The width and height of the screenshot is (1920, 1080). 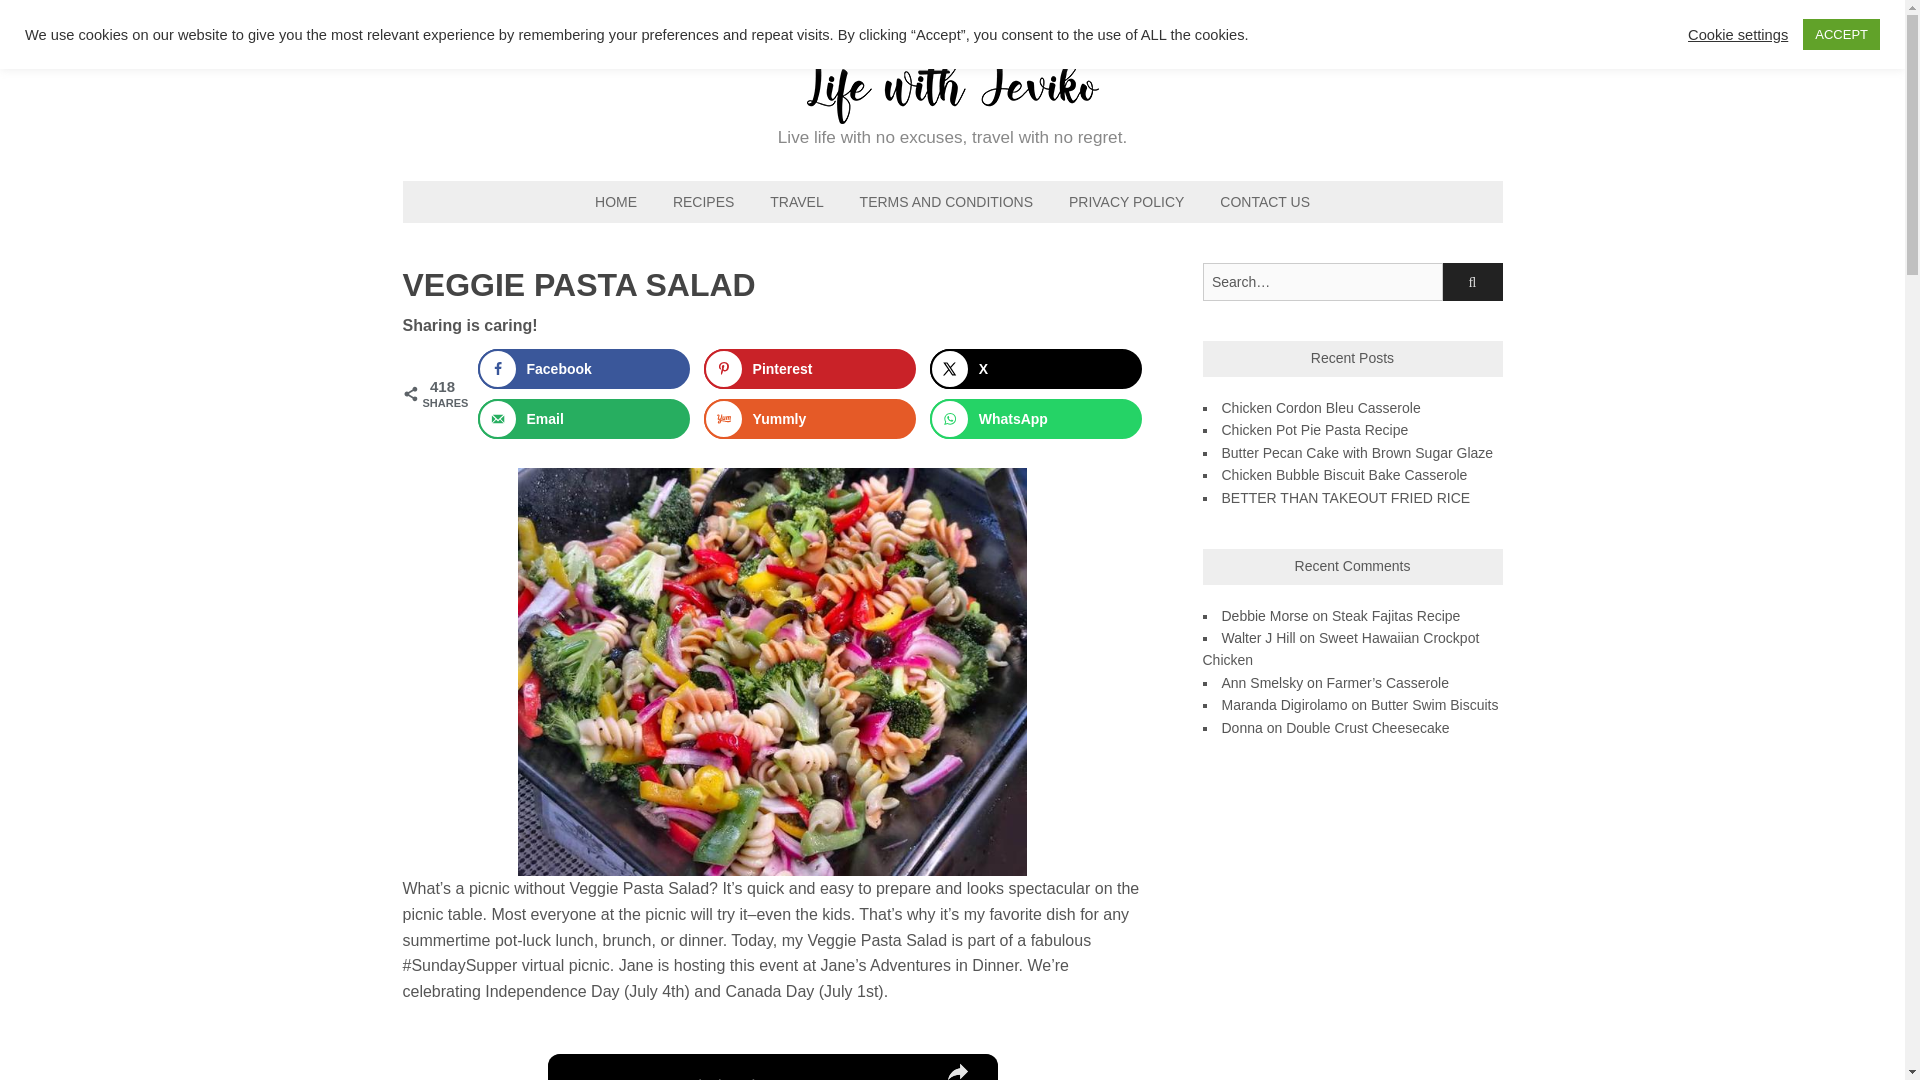 I want to click on Send over email, so click(x=584, y=418).